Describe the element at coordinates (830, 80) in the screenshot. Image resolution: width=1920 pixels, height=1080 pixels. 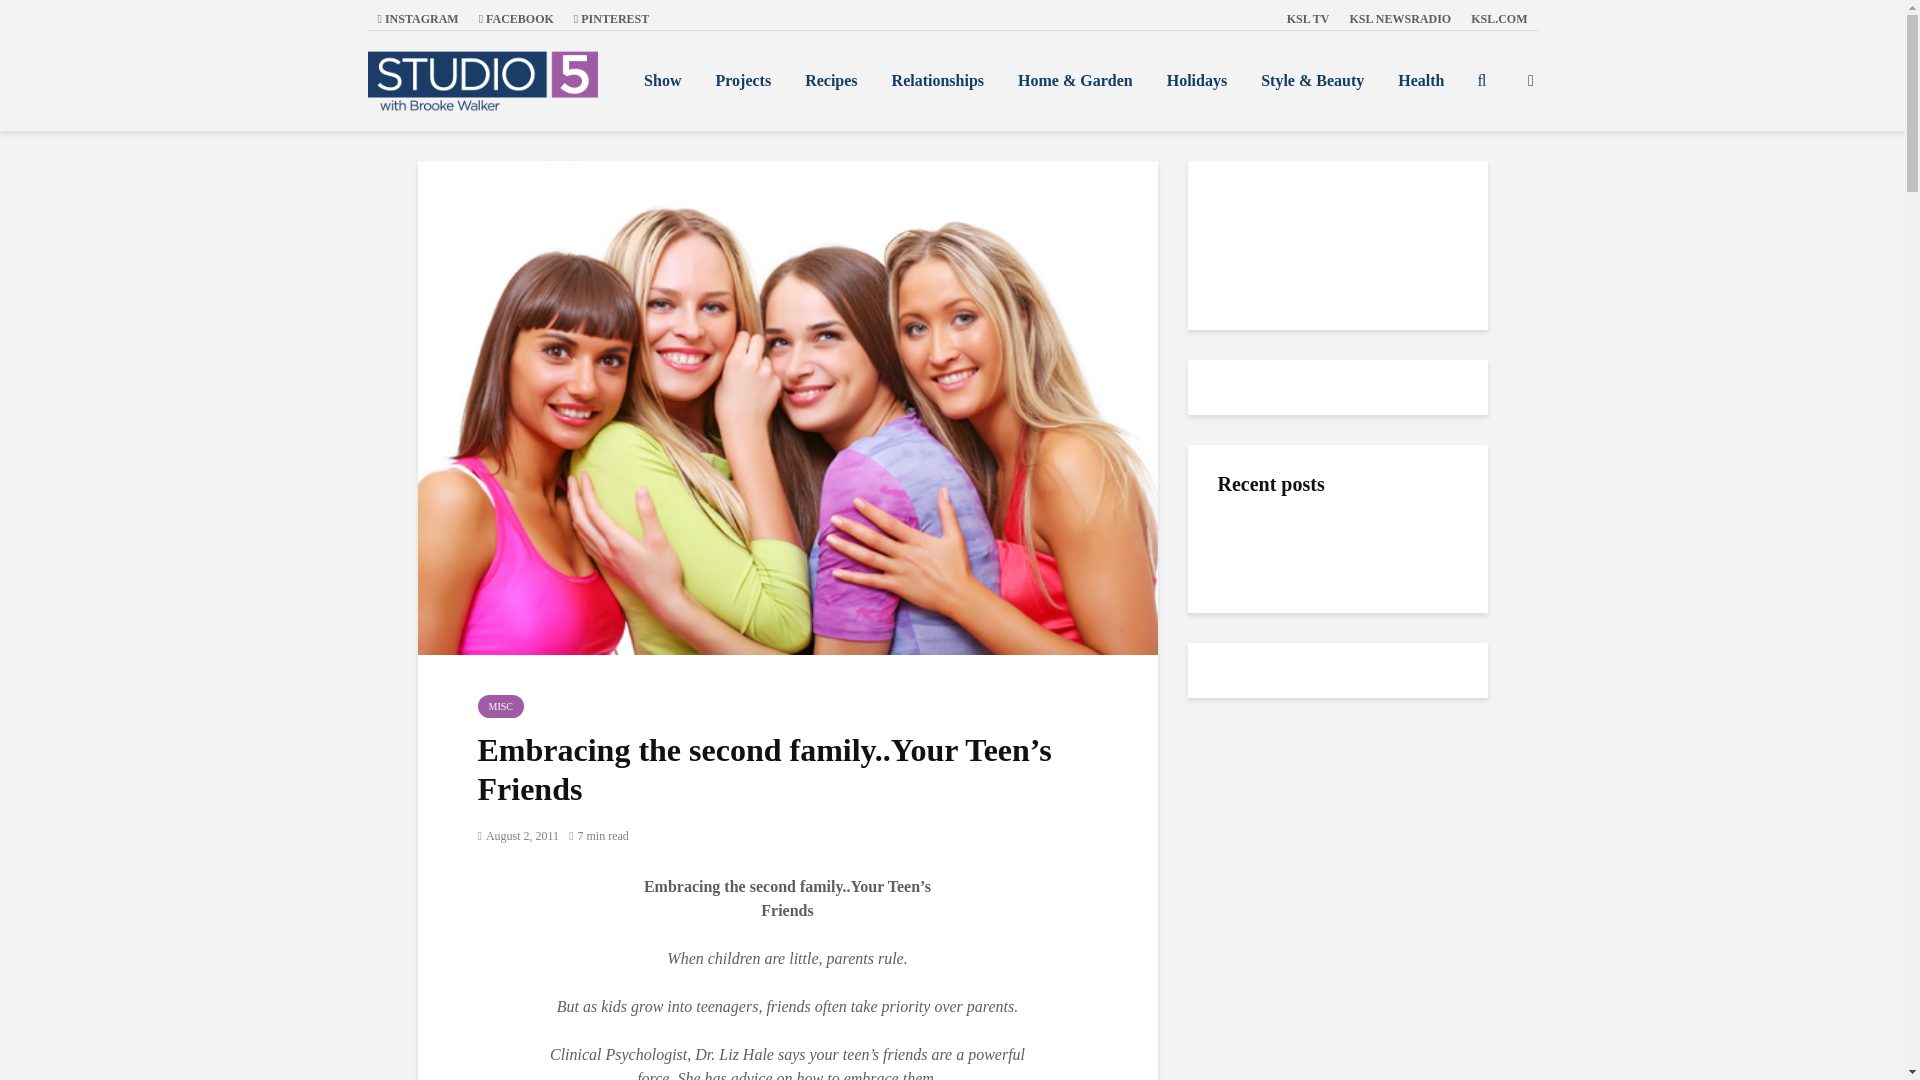
I see `Recipes` at that location.